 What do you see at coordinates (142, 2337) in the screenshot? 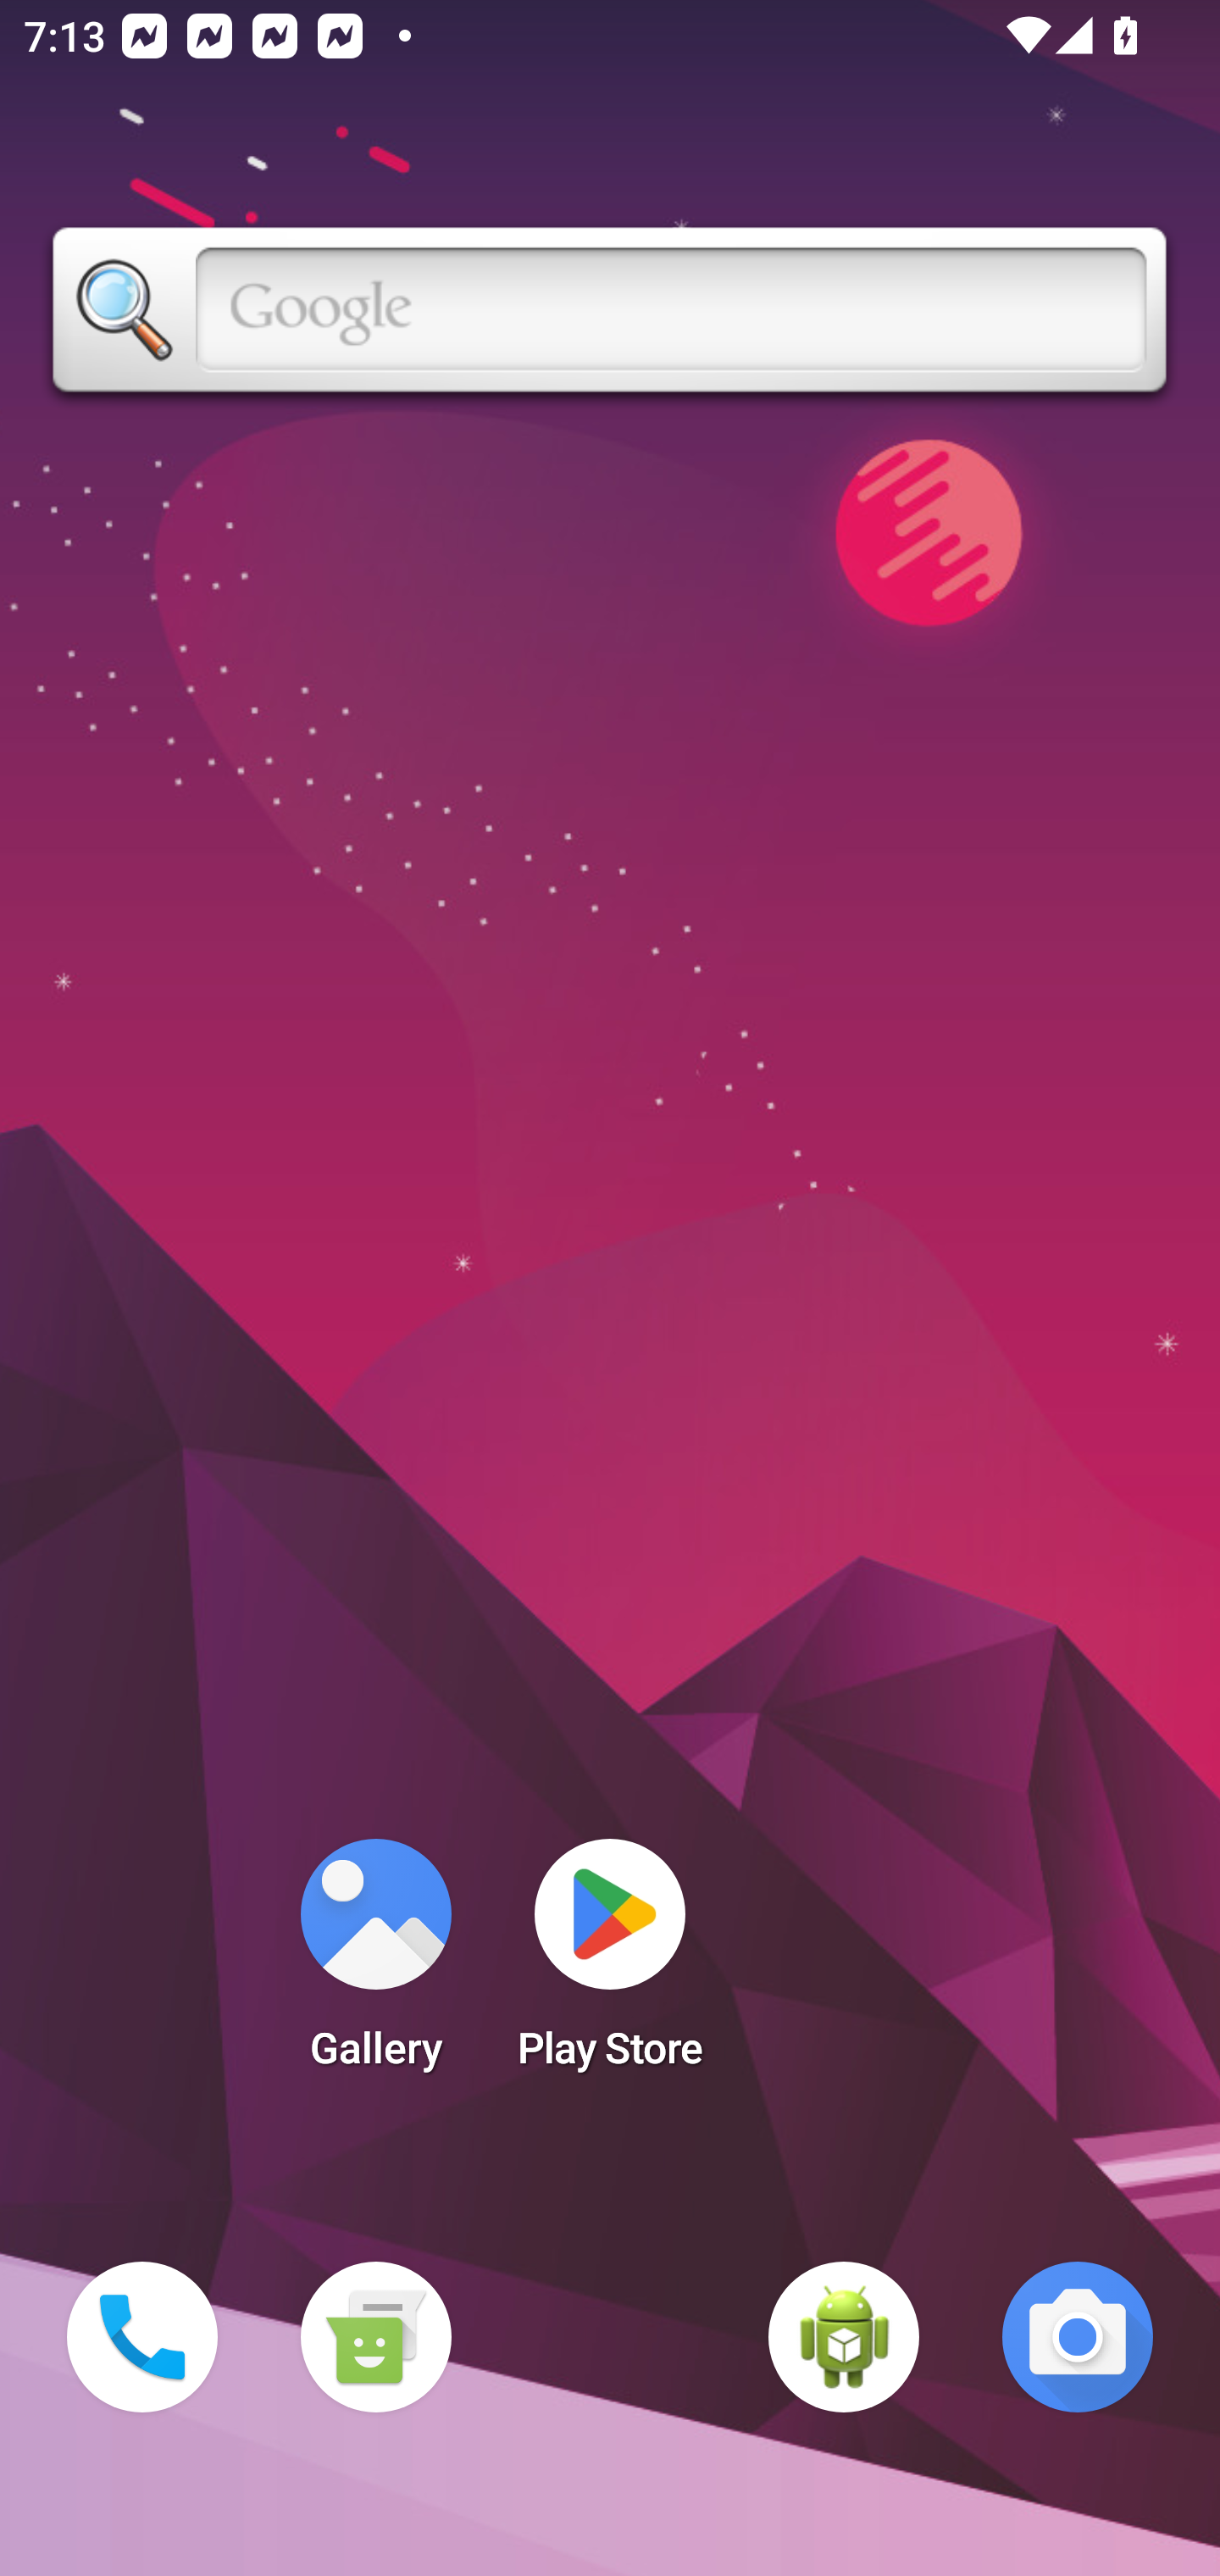
I see `Phone` at bounding box center [142, 2337].